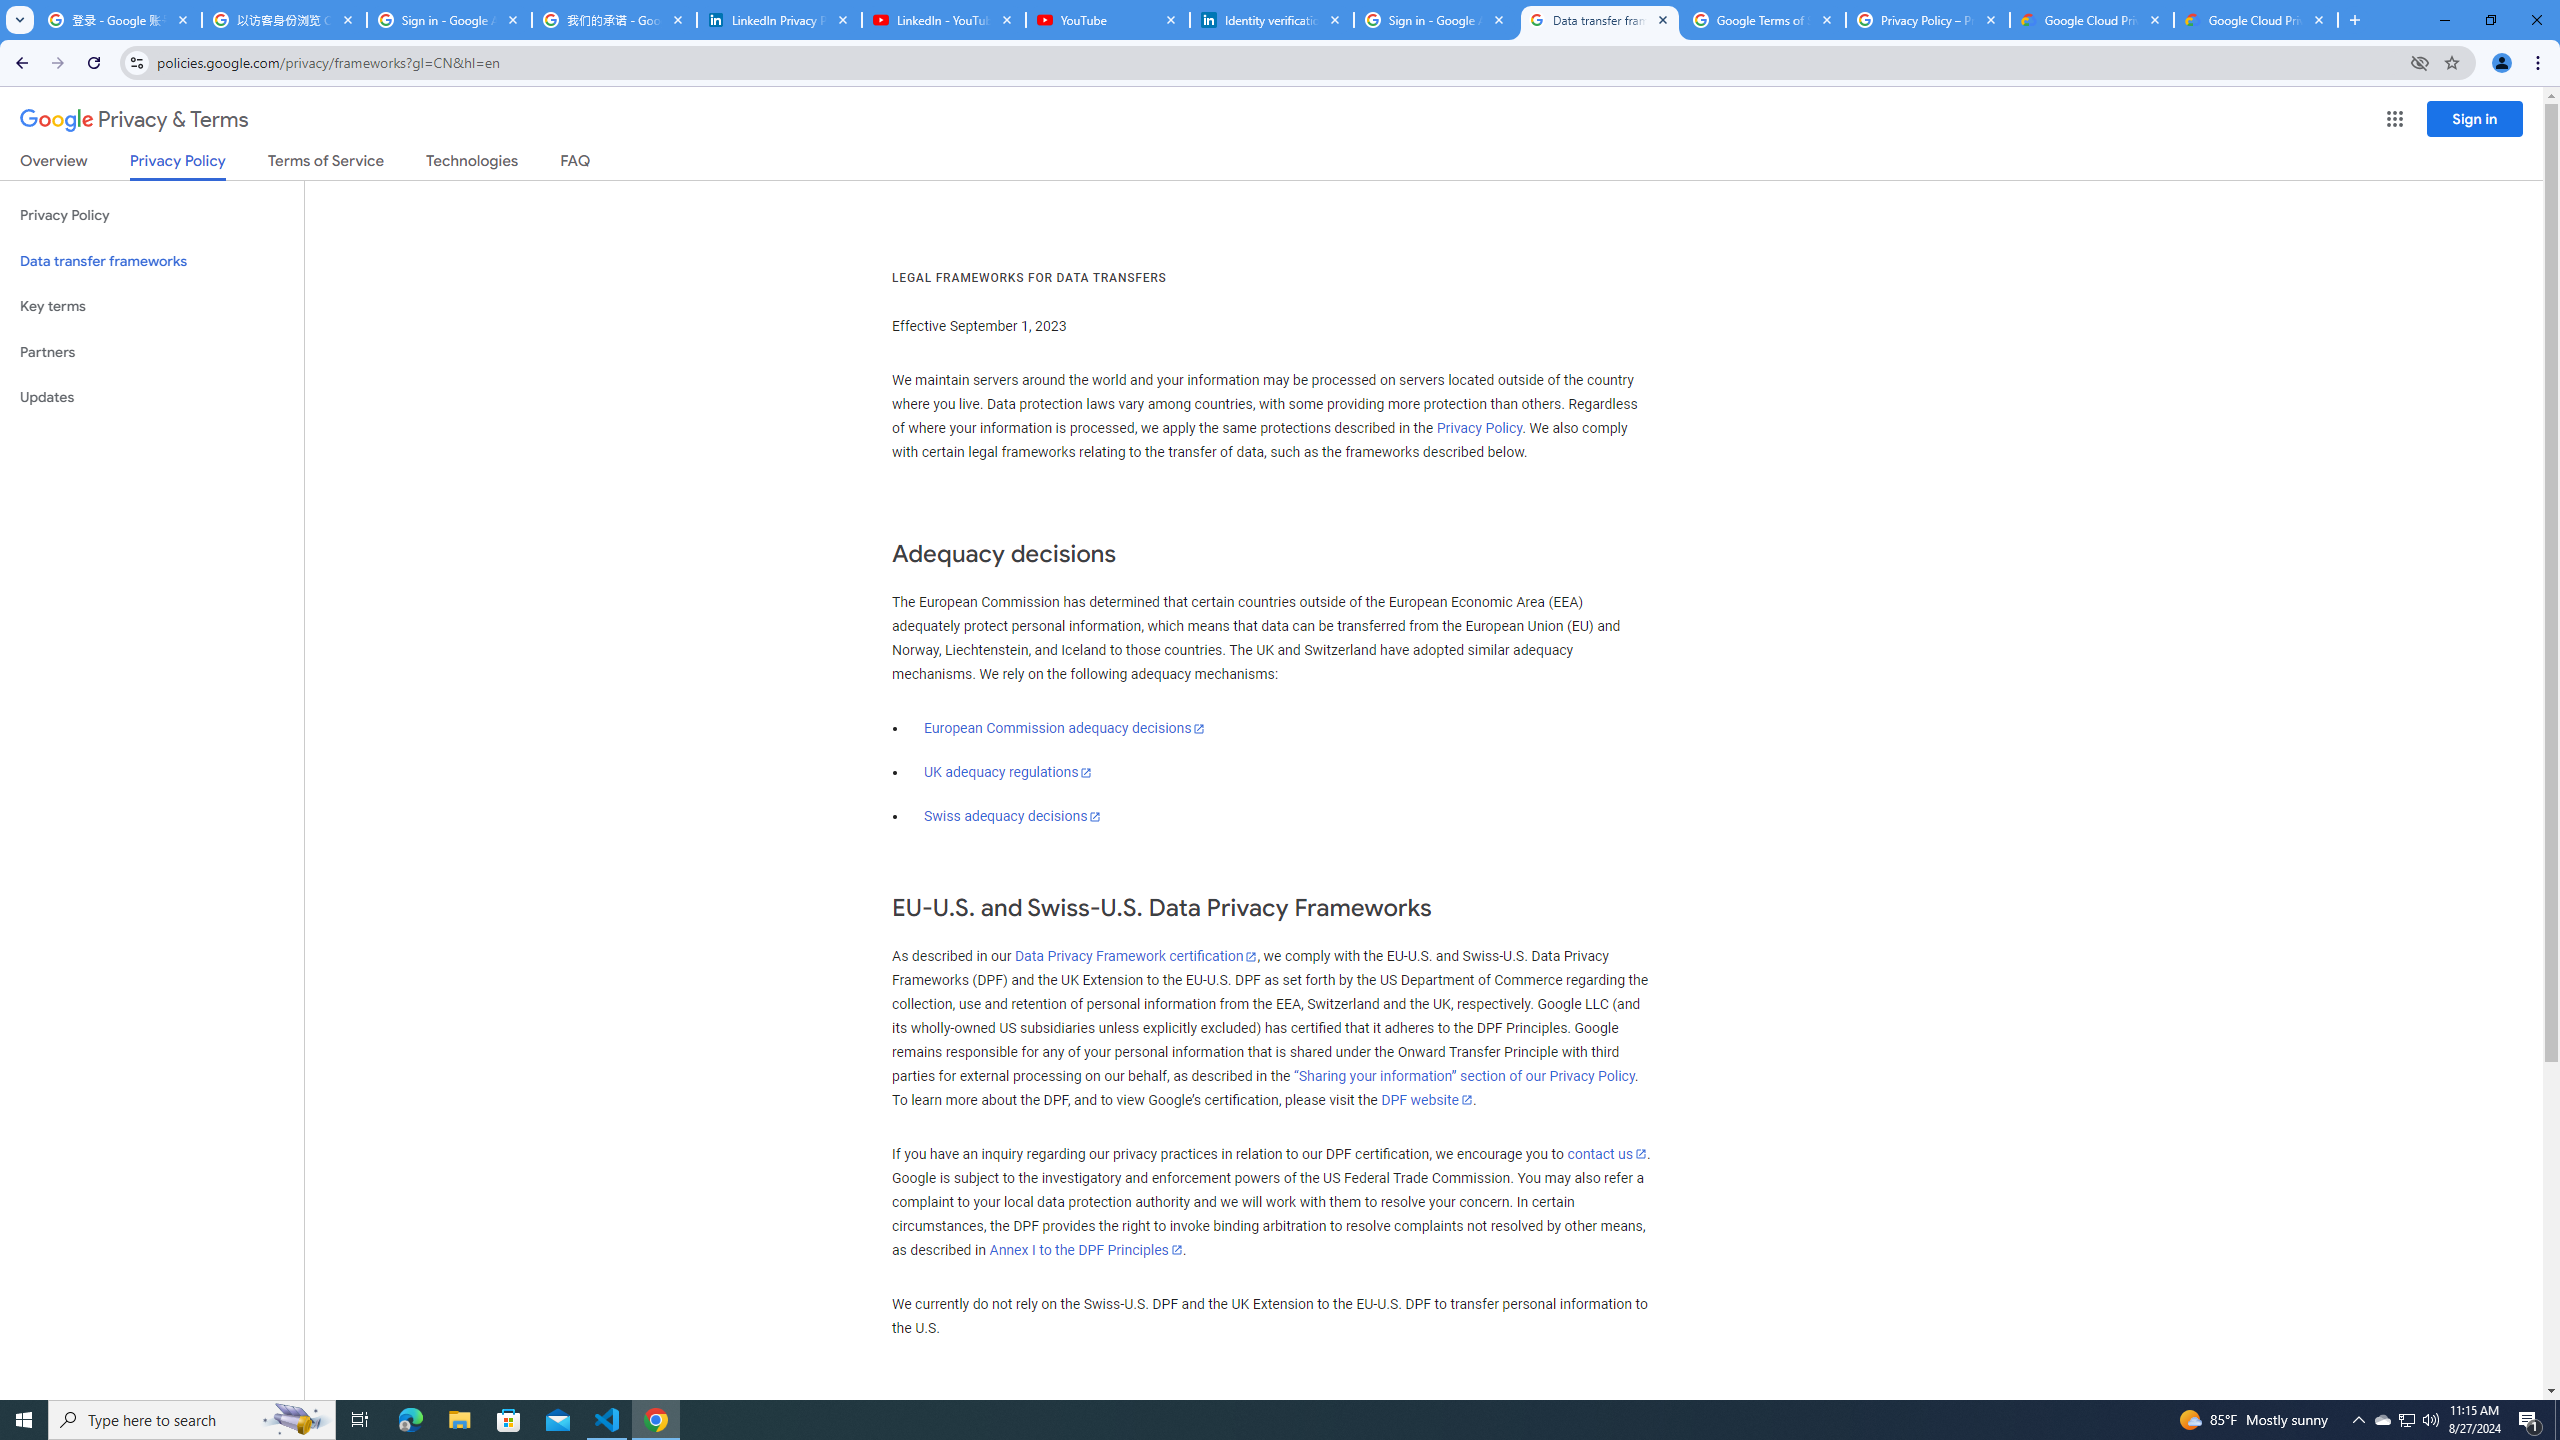 This screenshot has width=2560, height=1440. What do you see at coordinates (152, 397) in the screenshot?
I see `Updates` at bounding box center [152, 397].